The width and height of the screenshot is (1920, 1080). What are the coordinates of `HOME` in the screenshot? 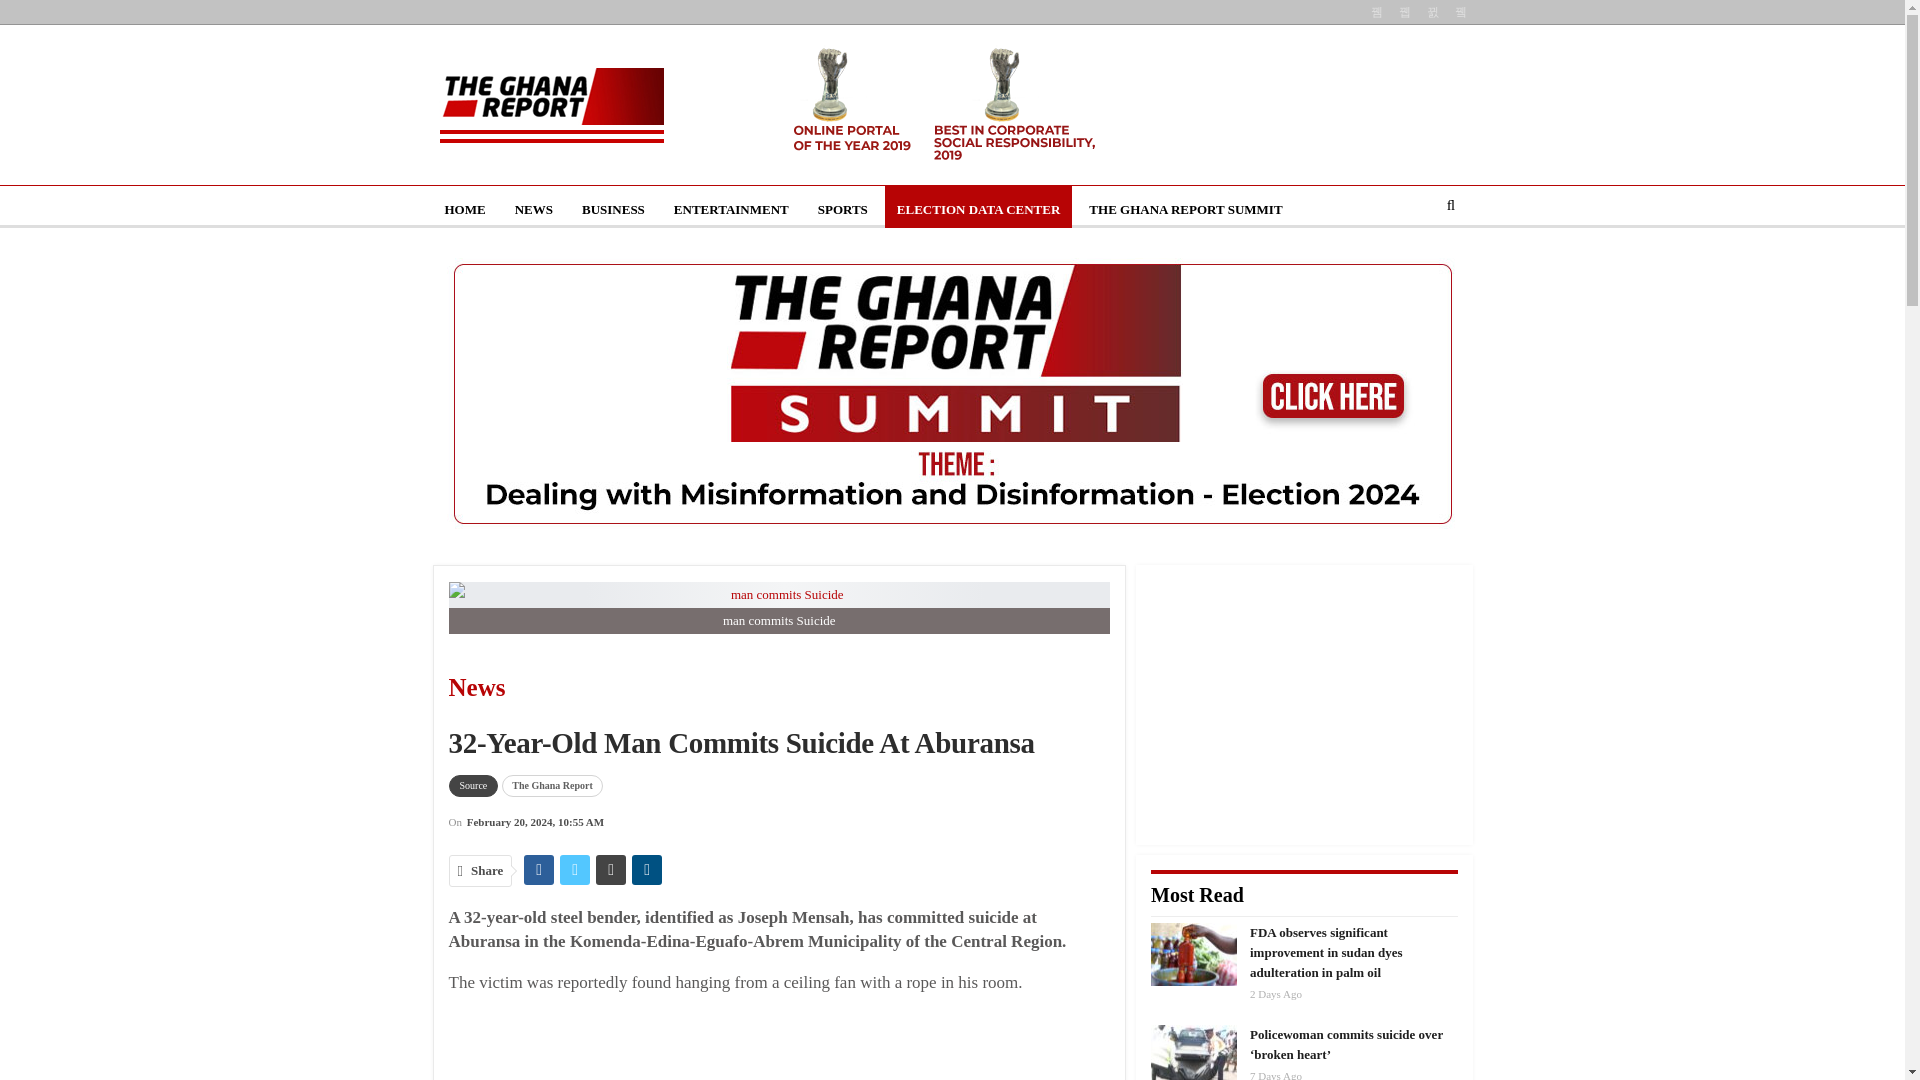 It's located at (464, 210).